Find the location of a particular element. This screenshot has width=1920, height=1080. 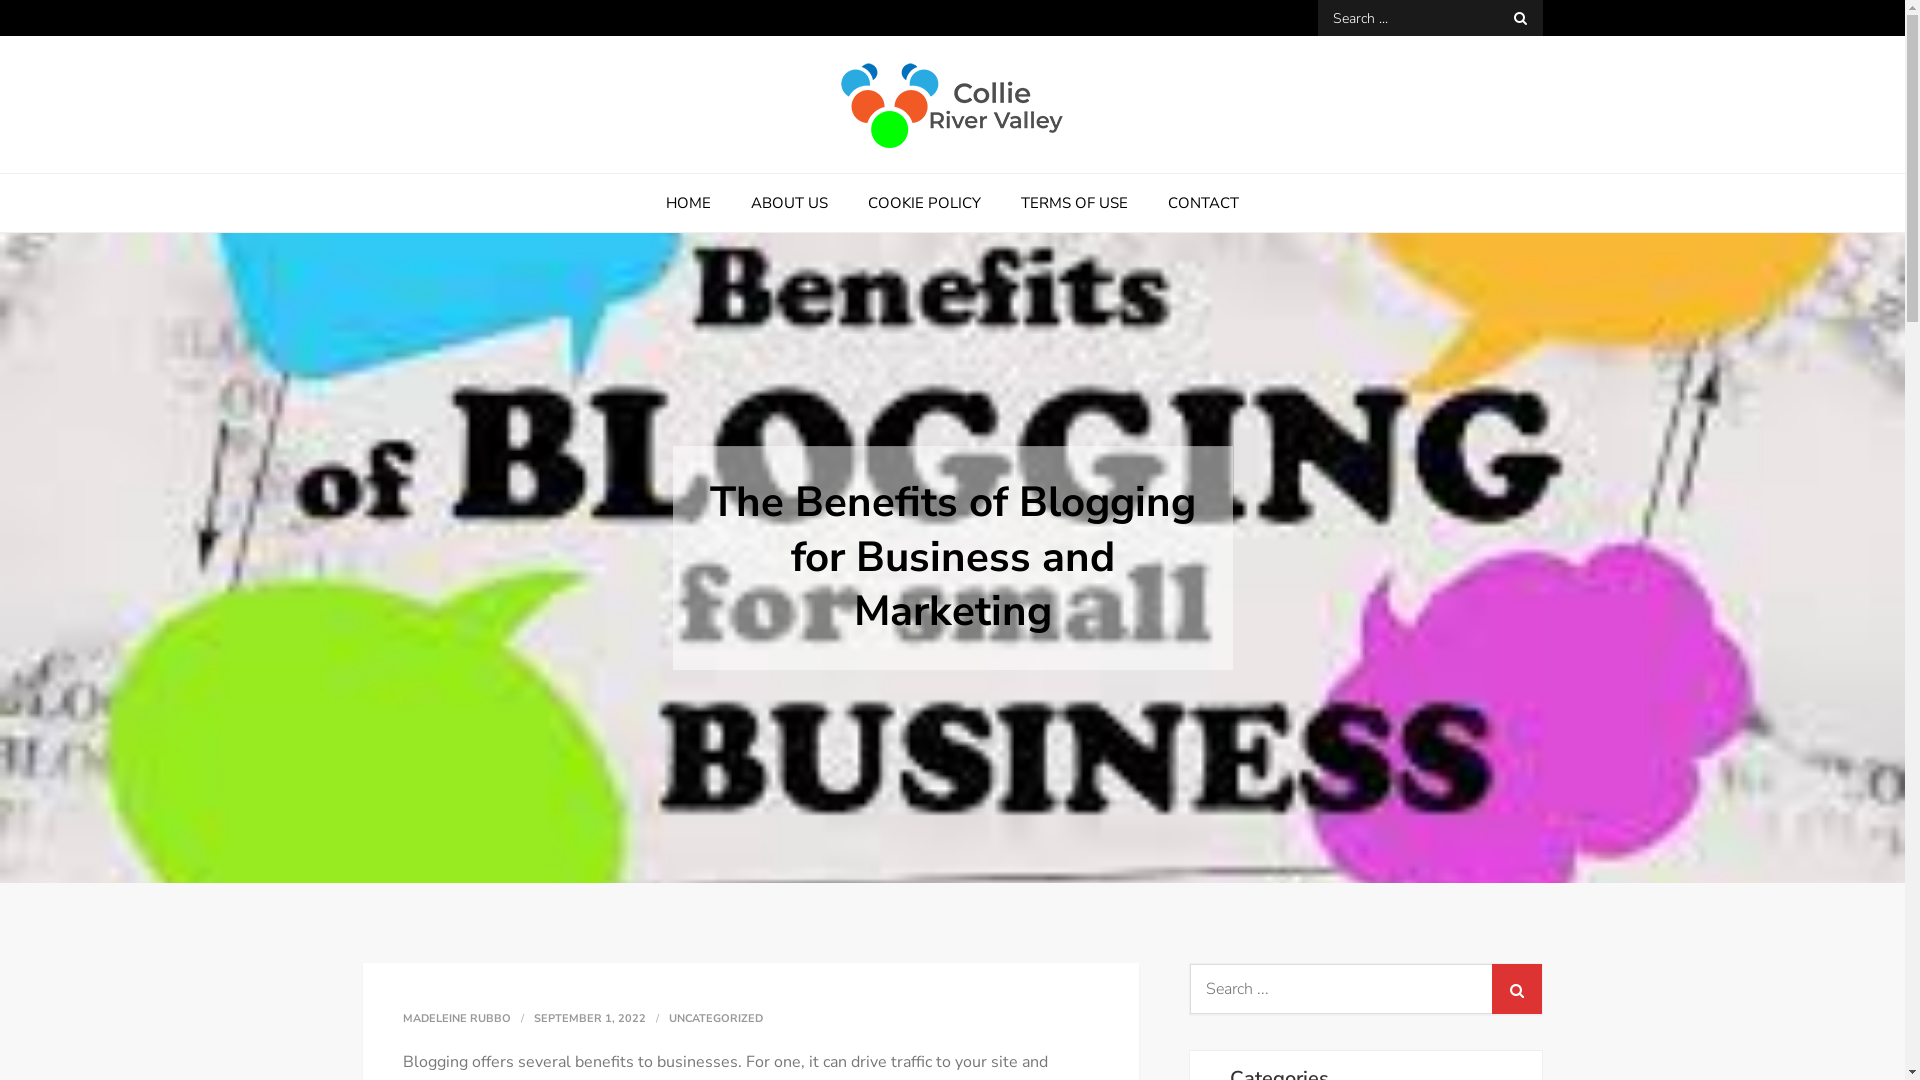

ABOUT US is located at coordinates (790, 203).